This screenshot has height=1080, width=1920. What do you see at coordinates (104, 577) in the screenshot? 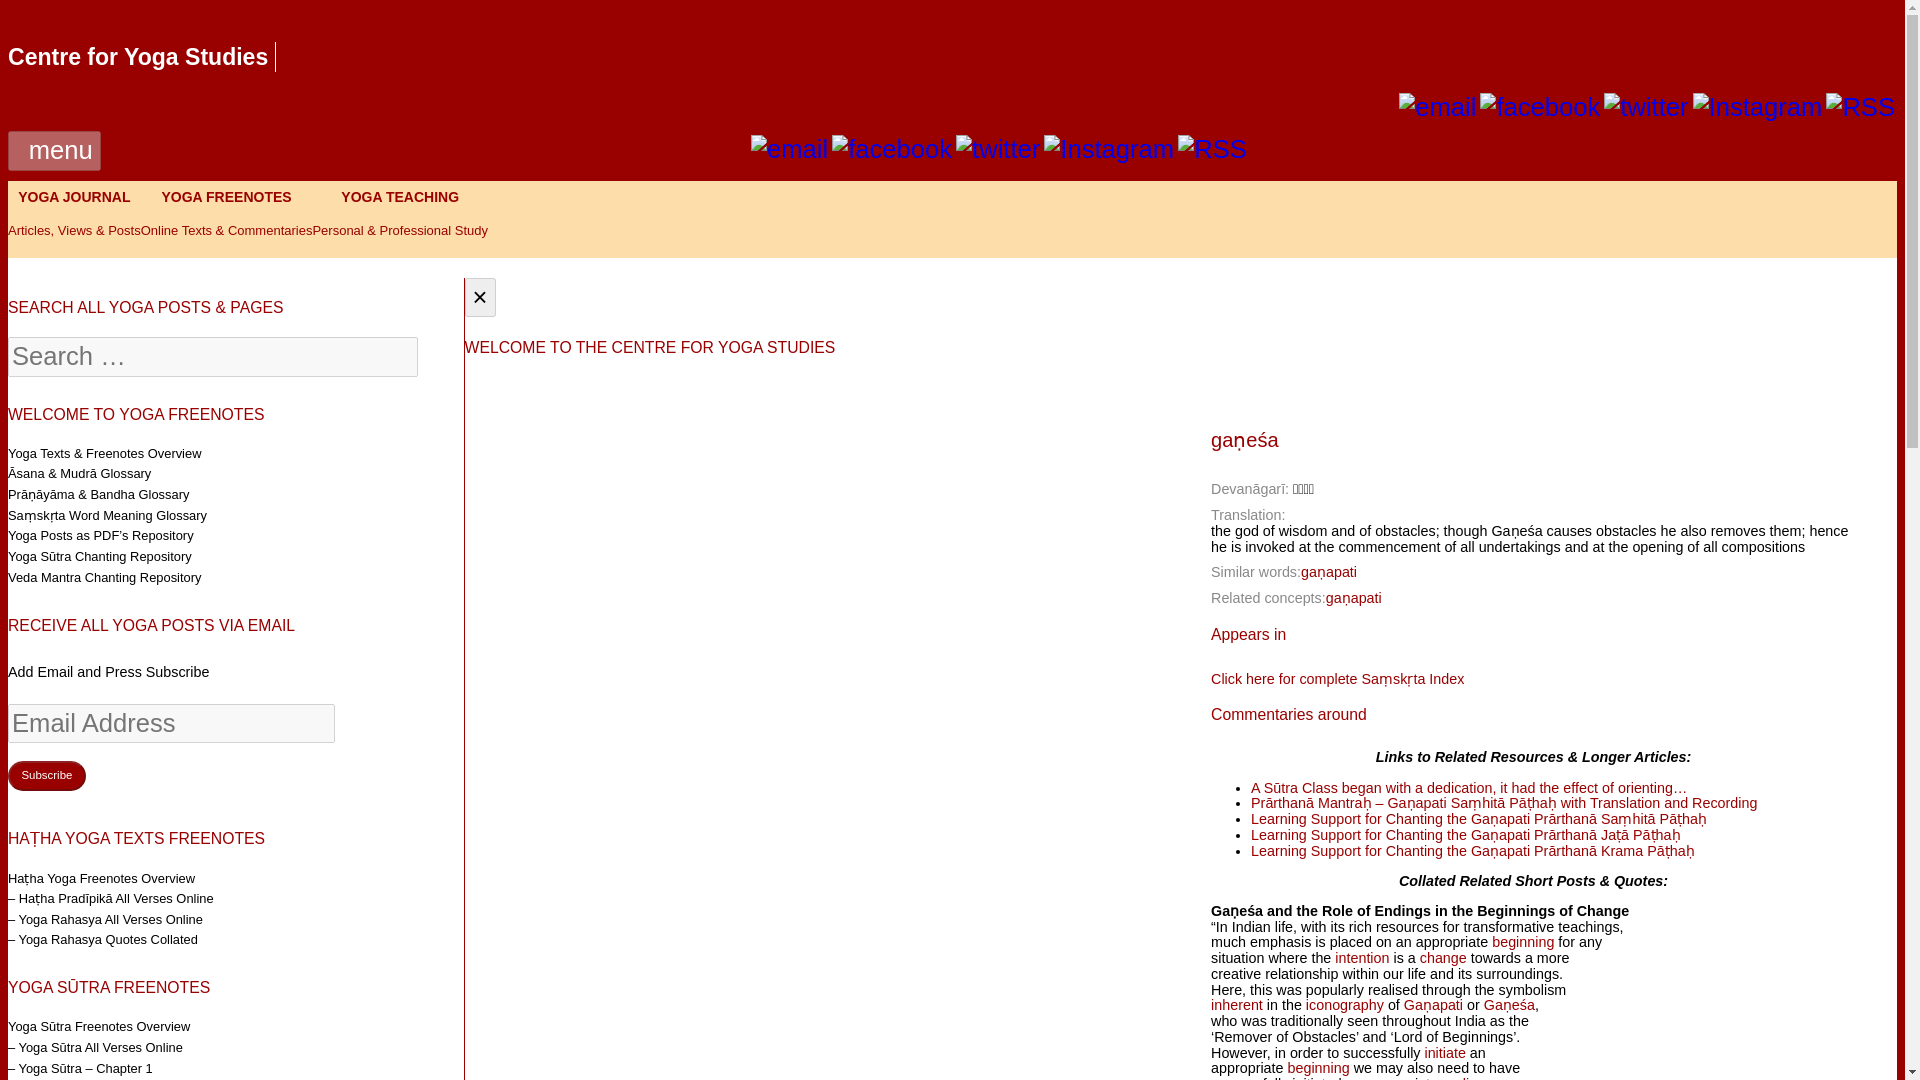
I see `Veda Mantra Chanting Repository` at bounding box center [104, 577].